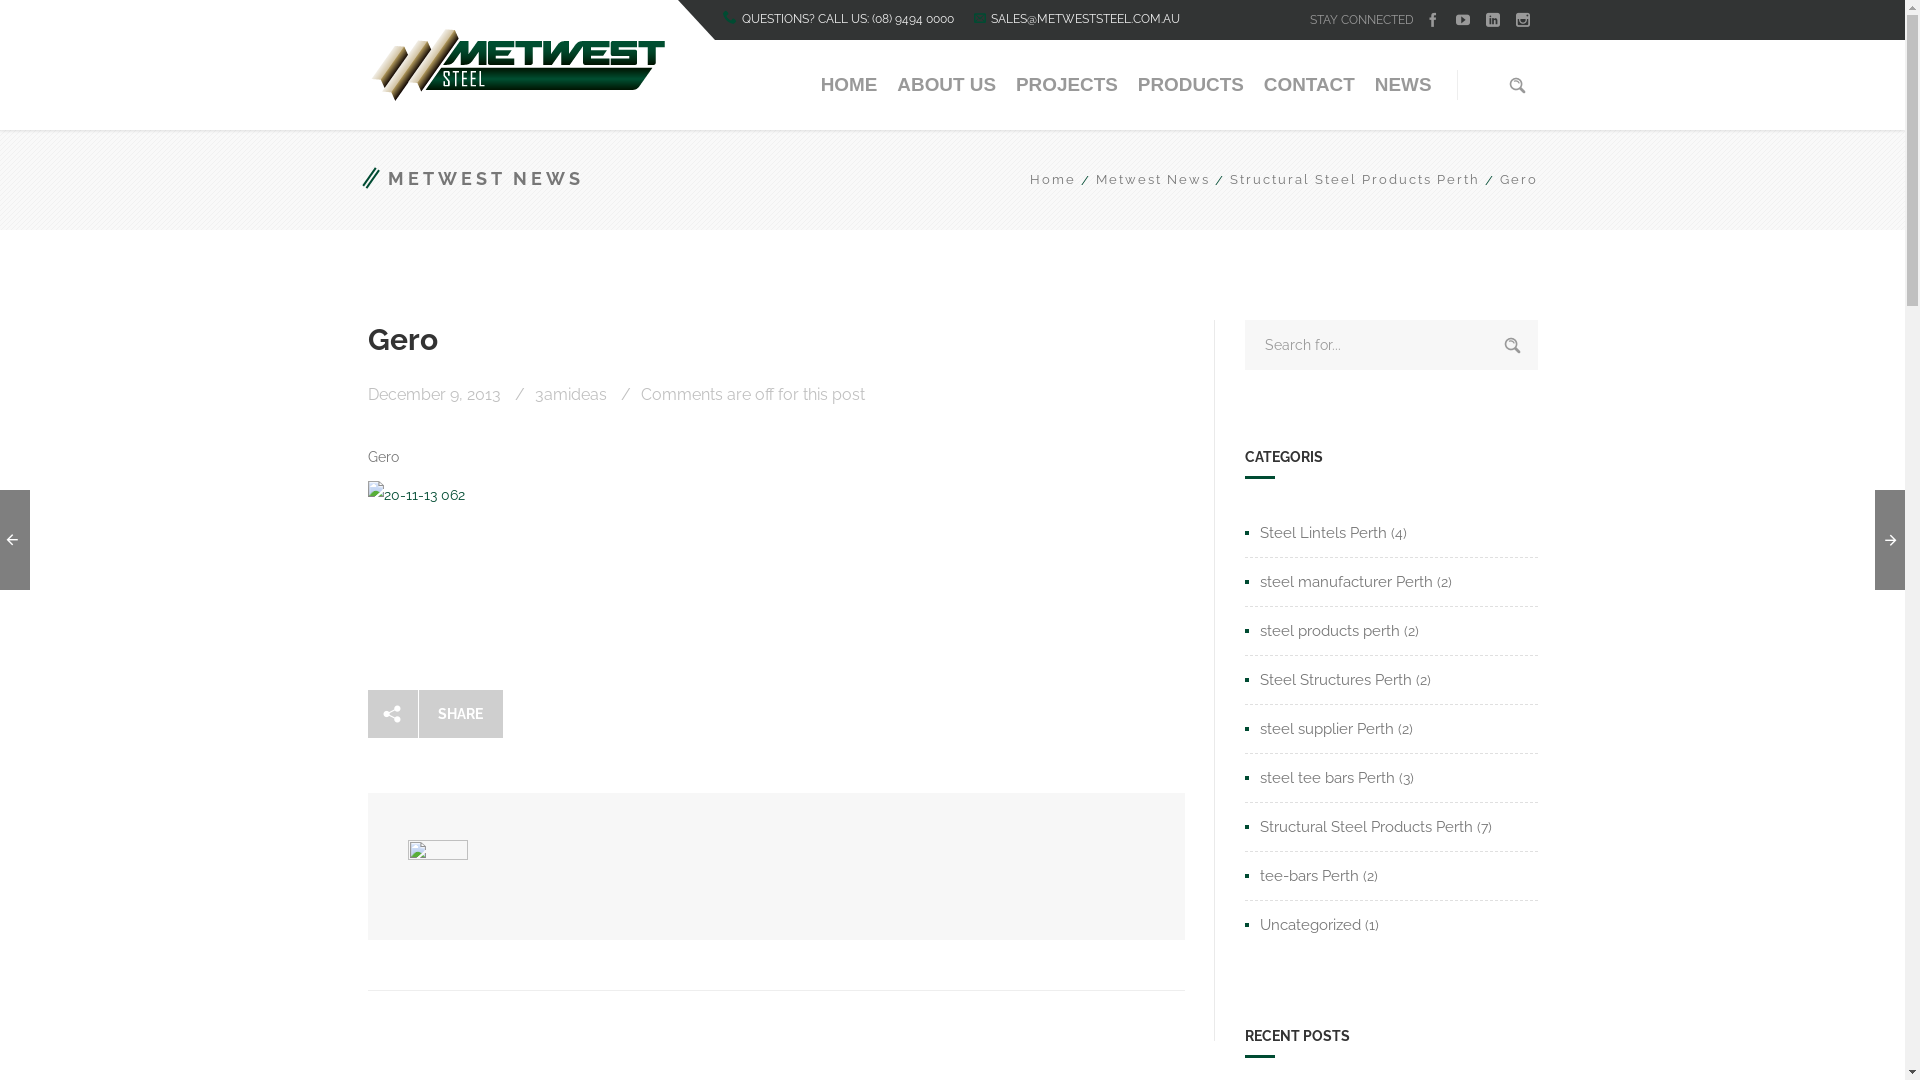 The image size is (1920, 1080). I want to click on PROJECTS, so click(1067, 85).